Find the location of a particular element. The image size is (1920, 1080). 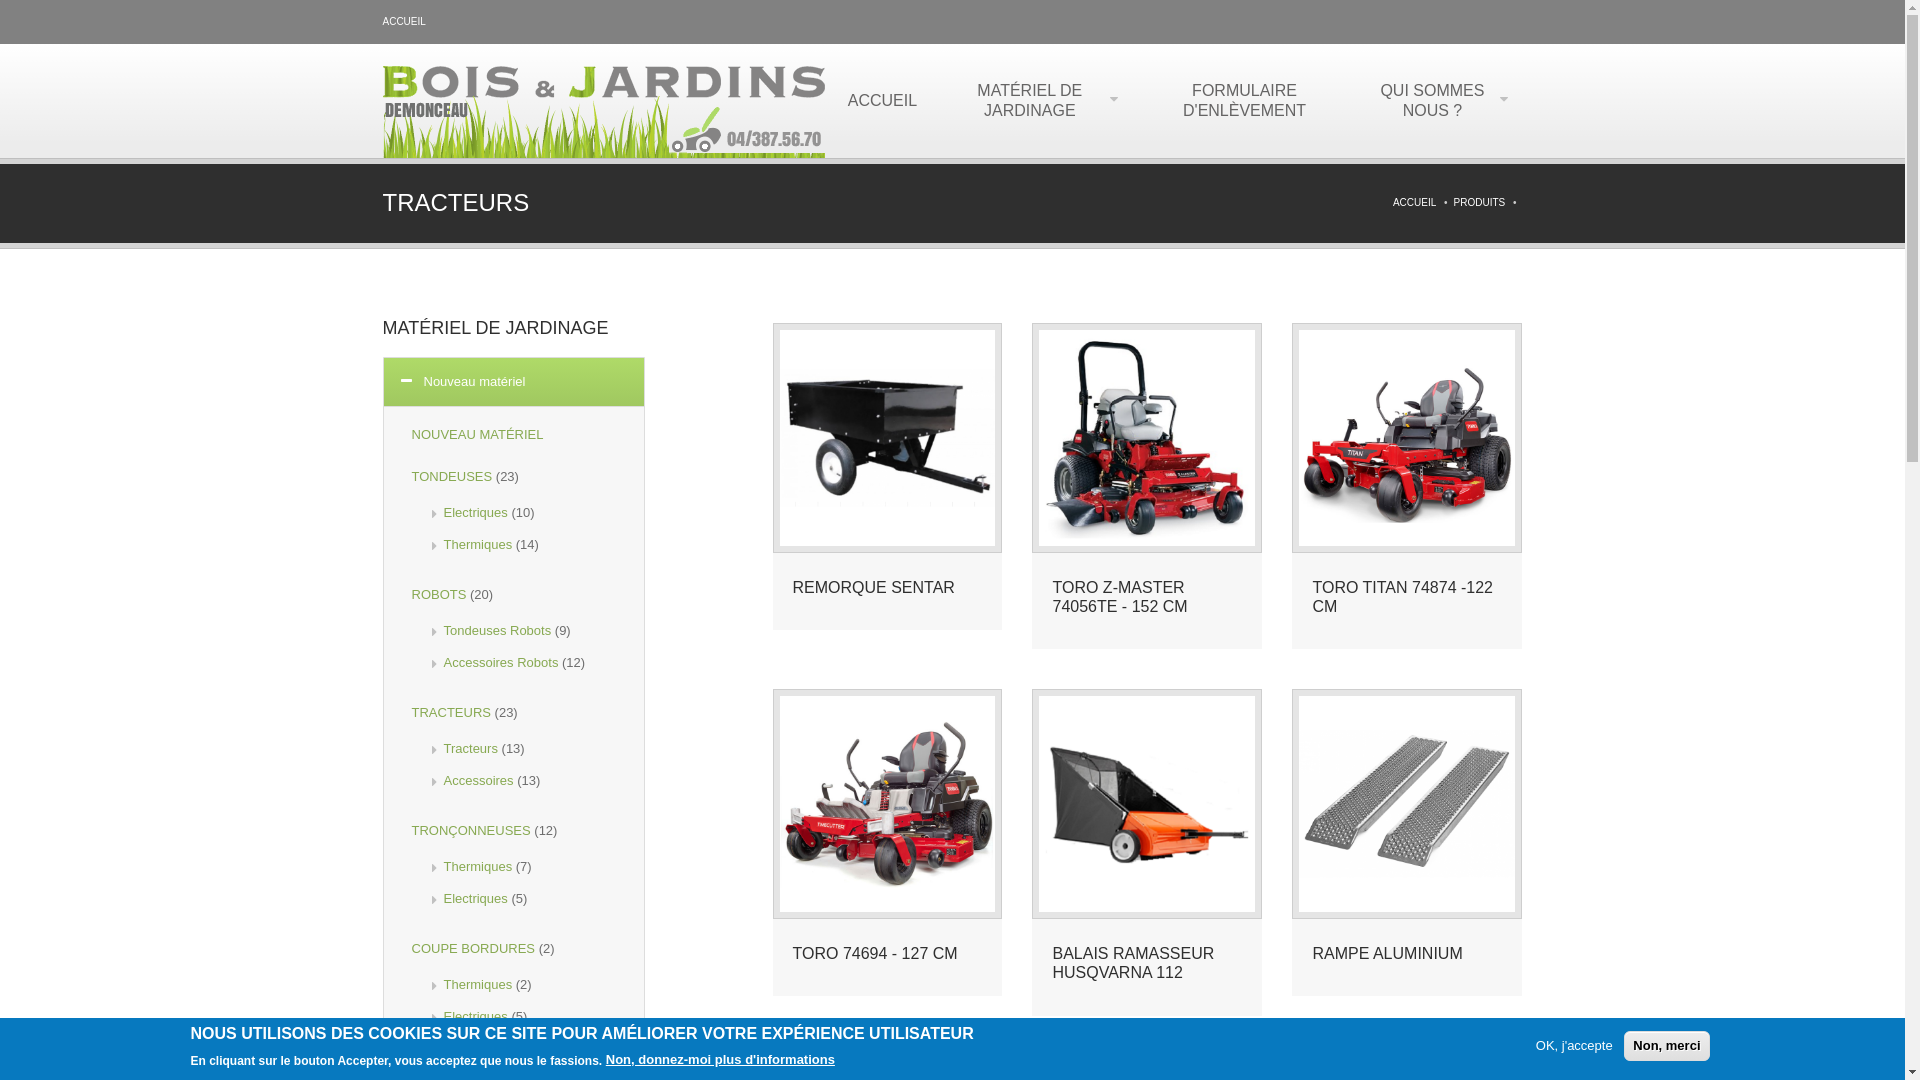

OK, j'accepte is located at coordinates (1574, 1046).